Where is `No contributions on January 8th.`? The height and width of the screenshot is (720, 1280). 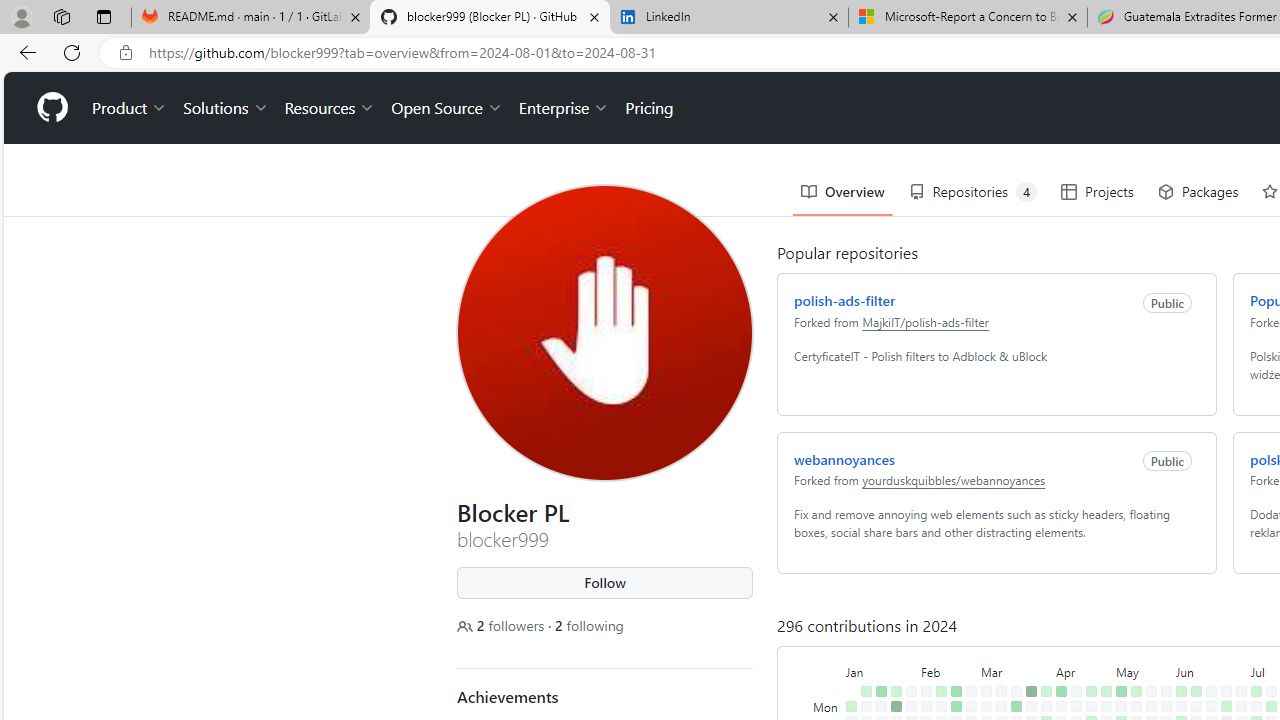
No contributions on January 8th. is located at coordinates (866, 706).